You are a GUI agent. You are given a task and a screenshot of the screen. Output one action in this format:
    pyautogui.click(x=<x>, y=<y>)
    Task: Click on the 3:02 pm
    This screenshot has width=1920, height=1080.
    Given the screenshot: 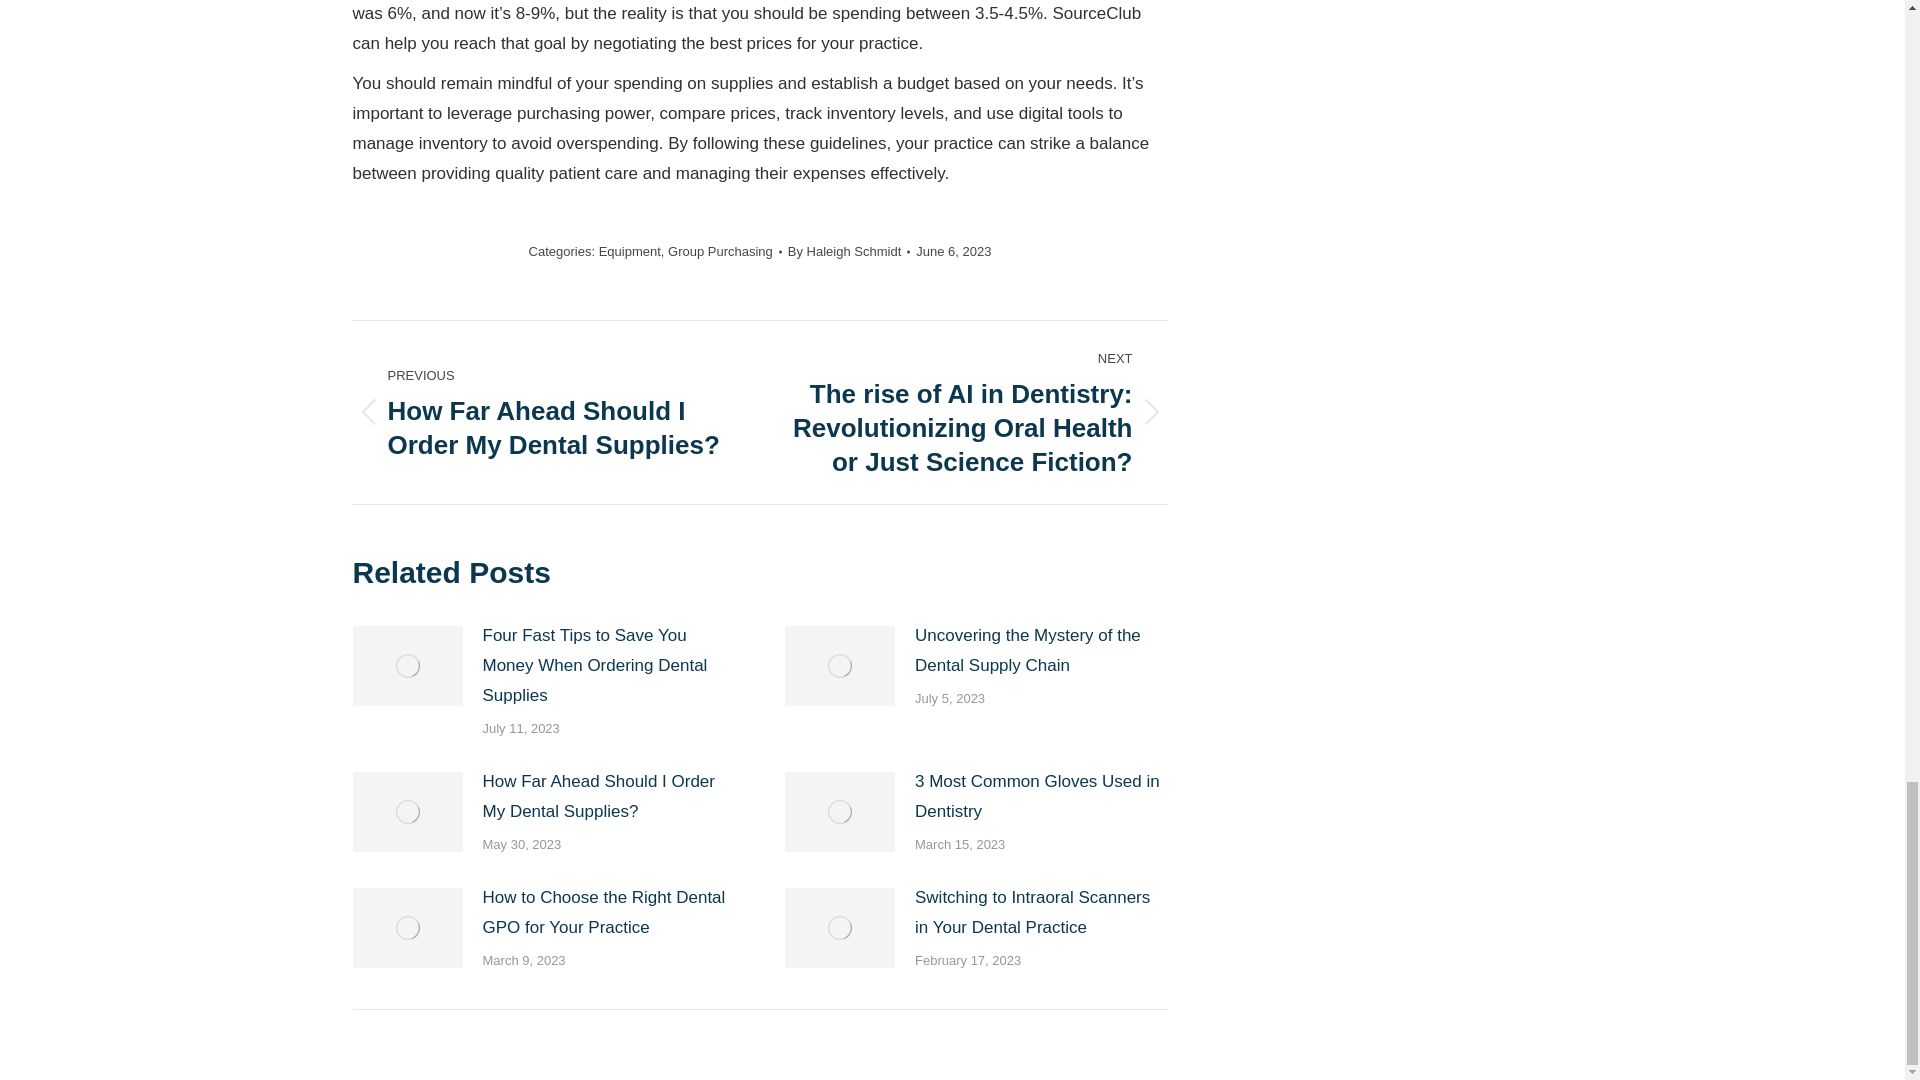 What is the action you would take?
    pyautogui.click(x=848, y=250)
    